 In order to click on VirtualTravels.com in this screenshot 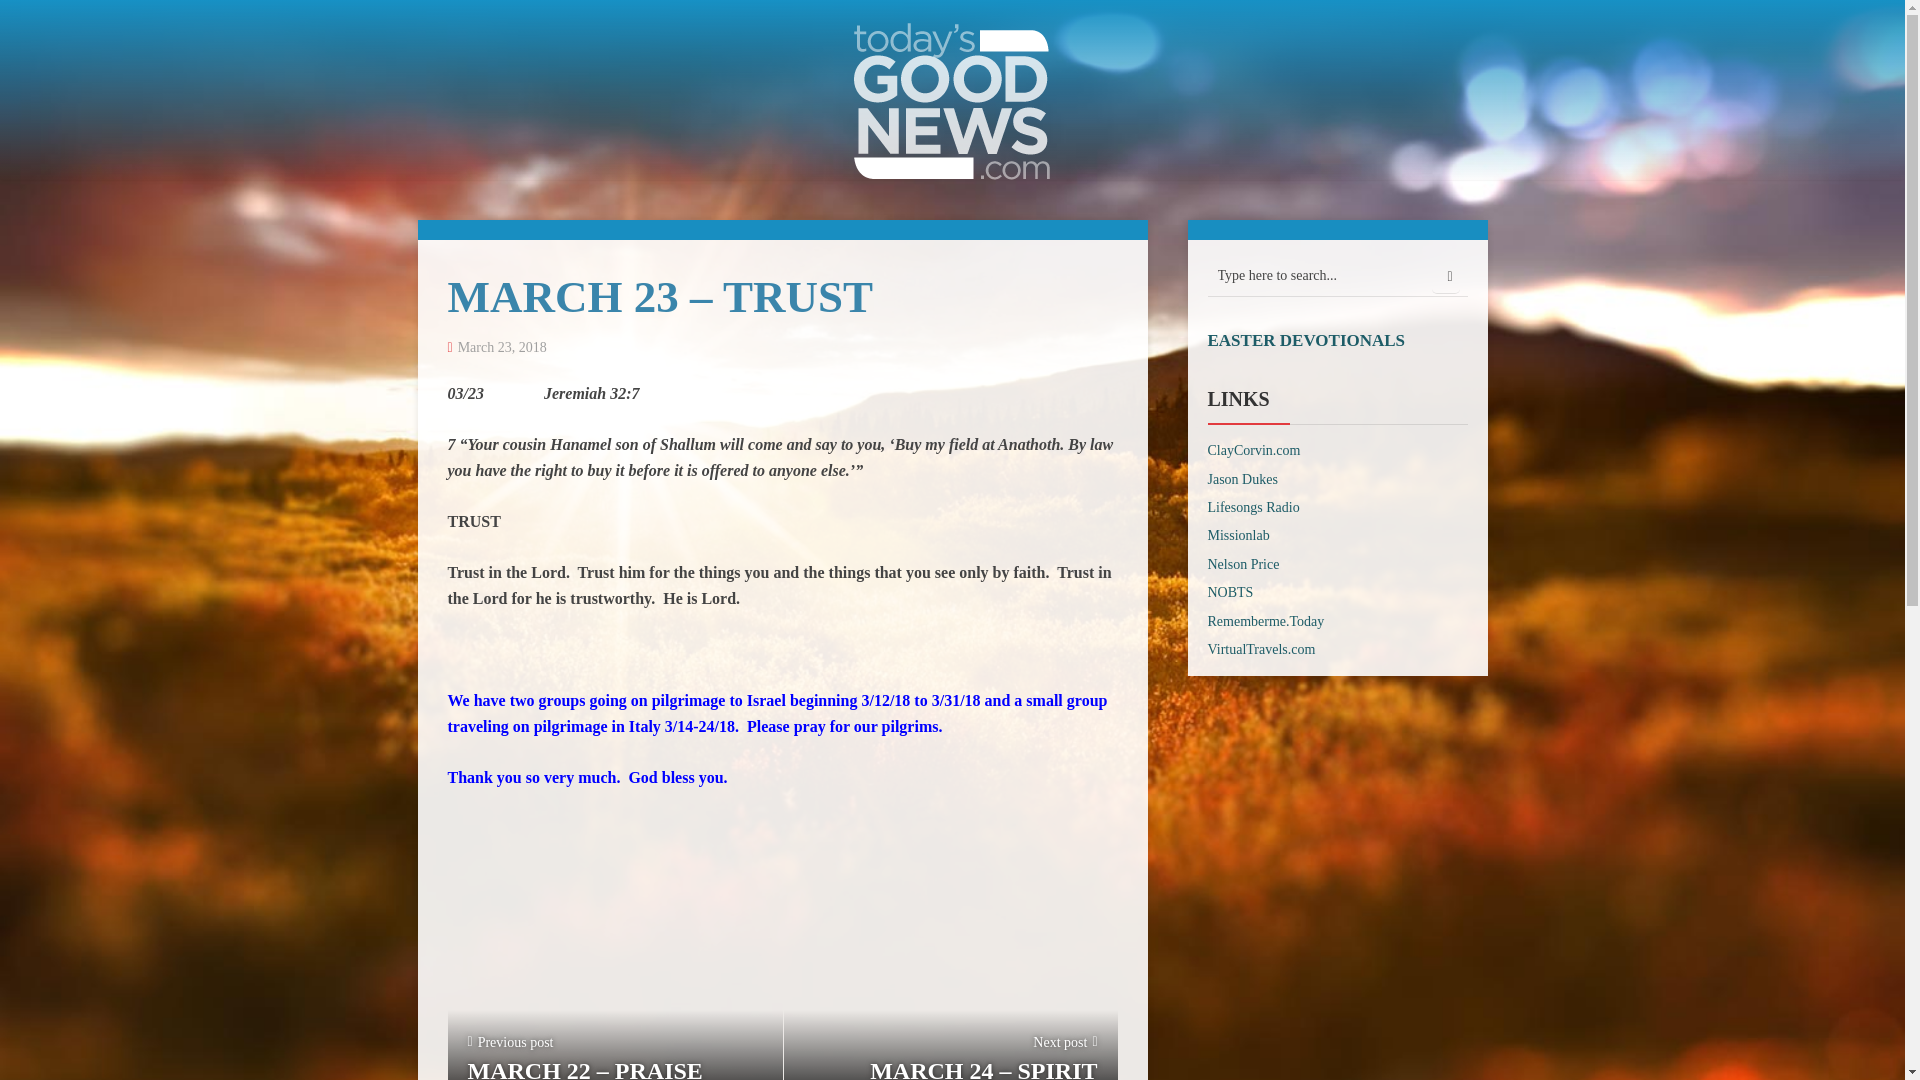, I will do `click(1261, 648)`.